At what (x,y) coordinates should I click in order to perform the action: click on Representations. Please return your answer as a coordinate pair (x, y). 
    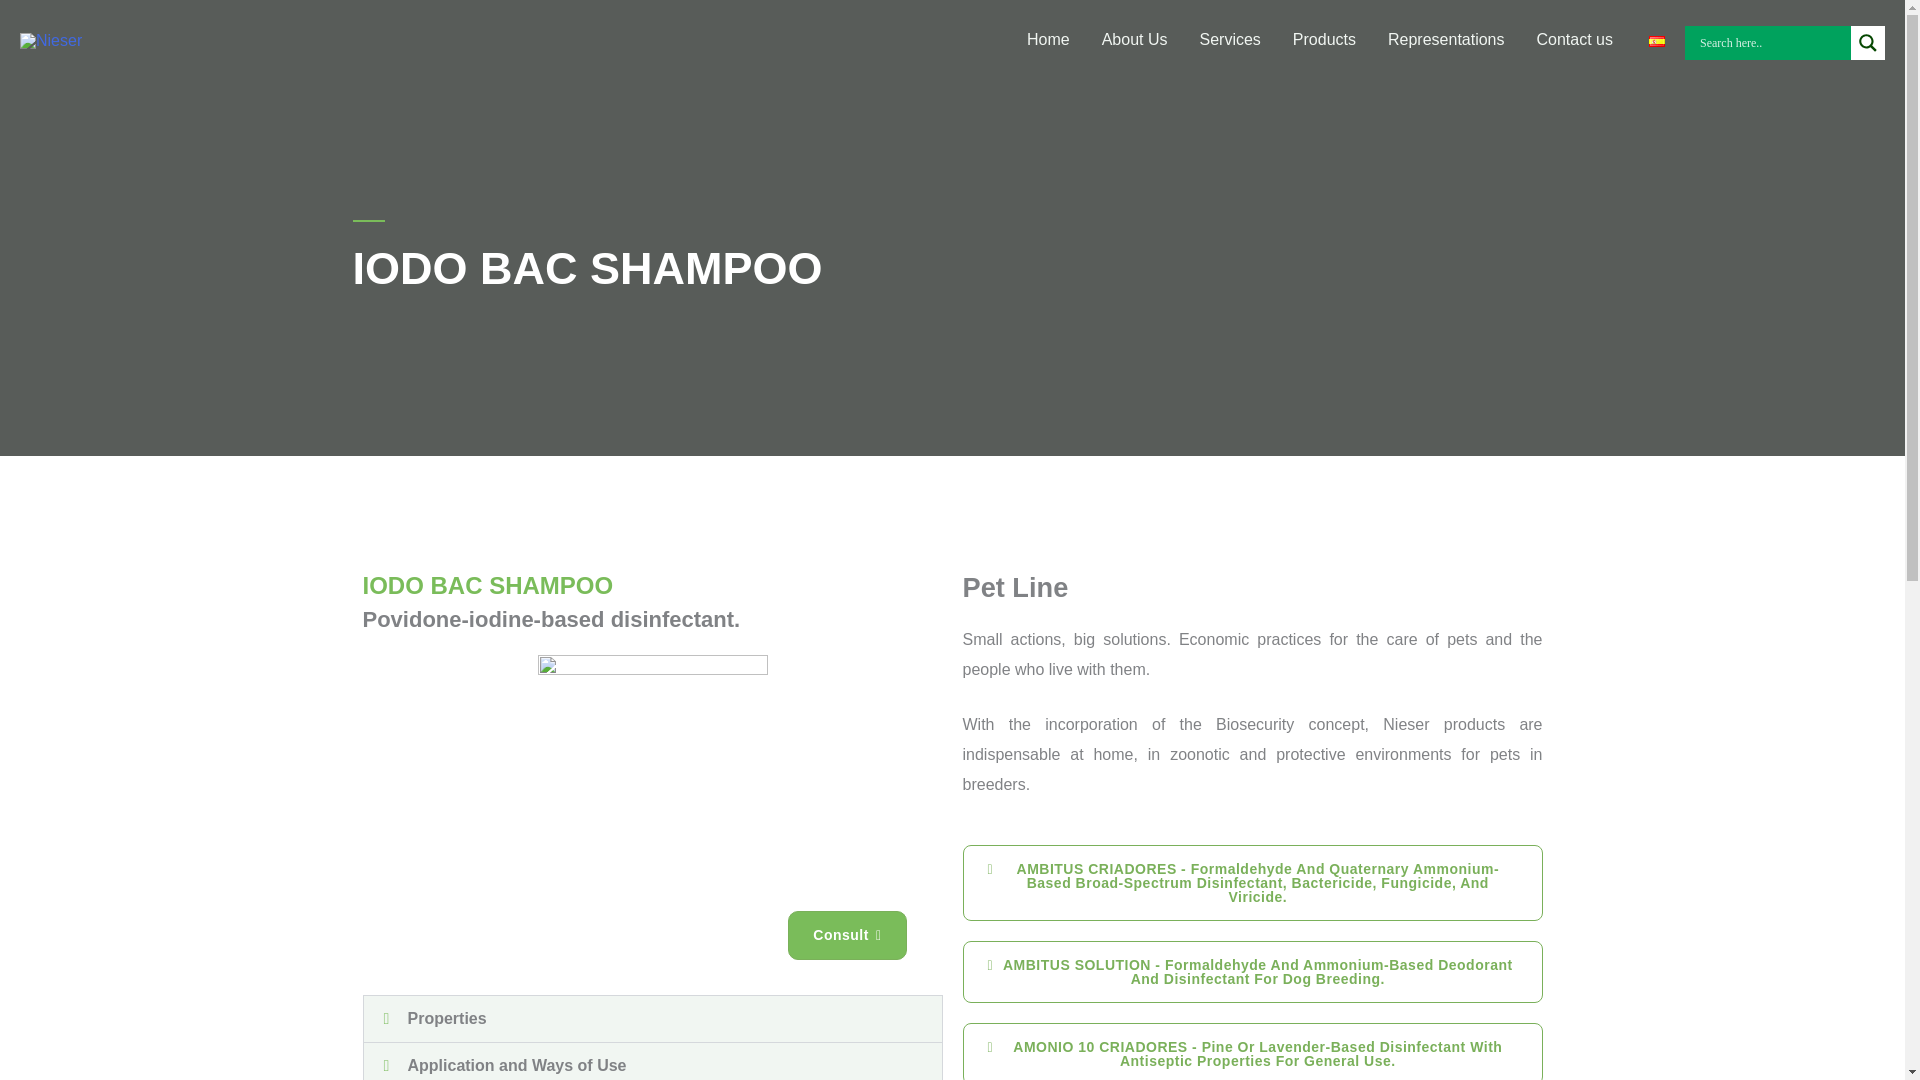
    Looking at the image, I should click on (1446, 40).